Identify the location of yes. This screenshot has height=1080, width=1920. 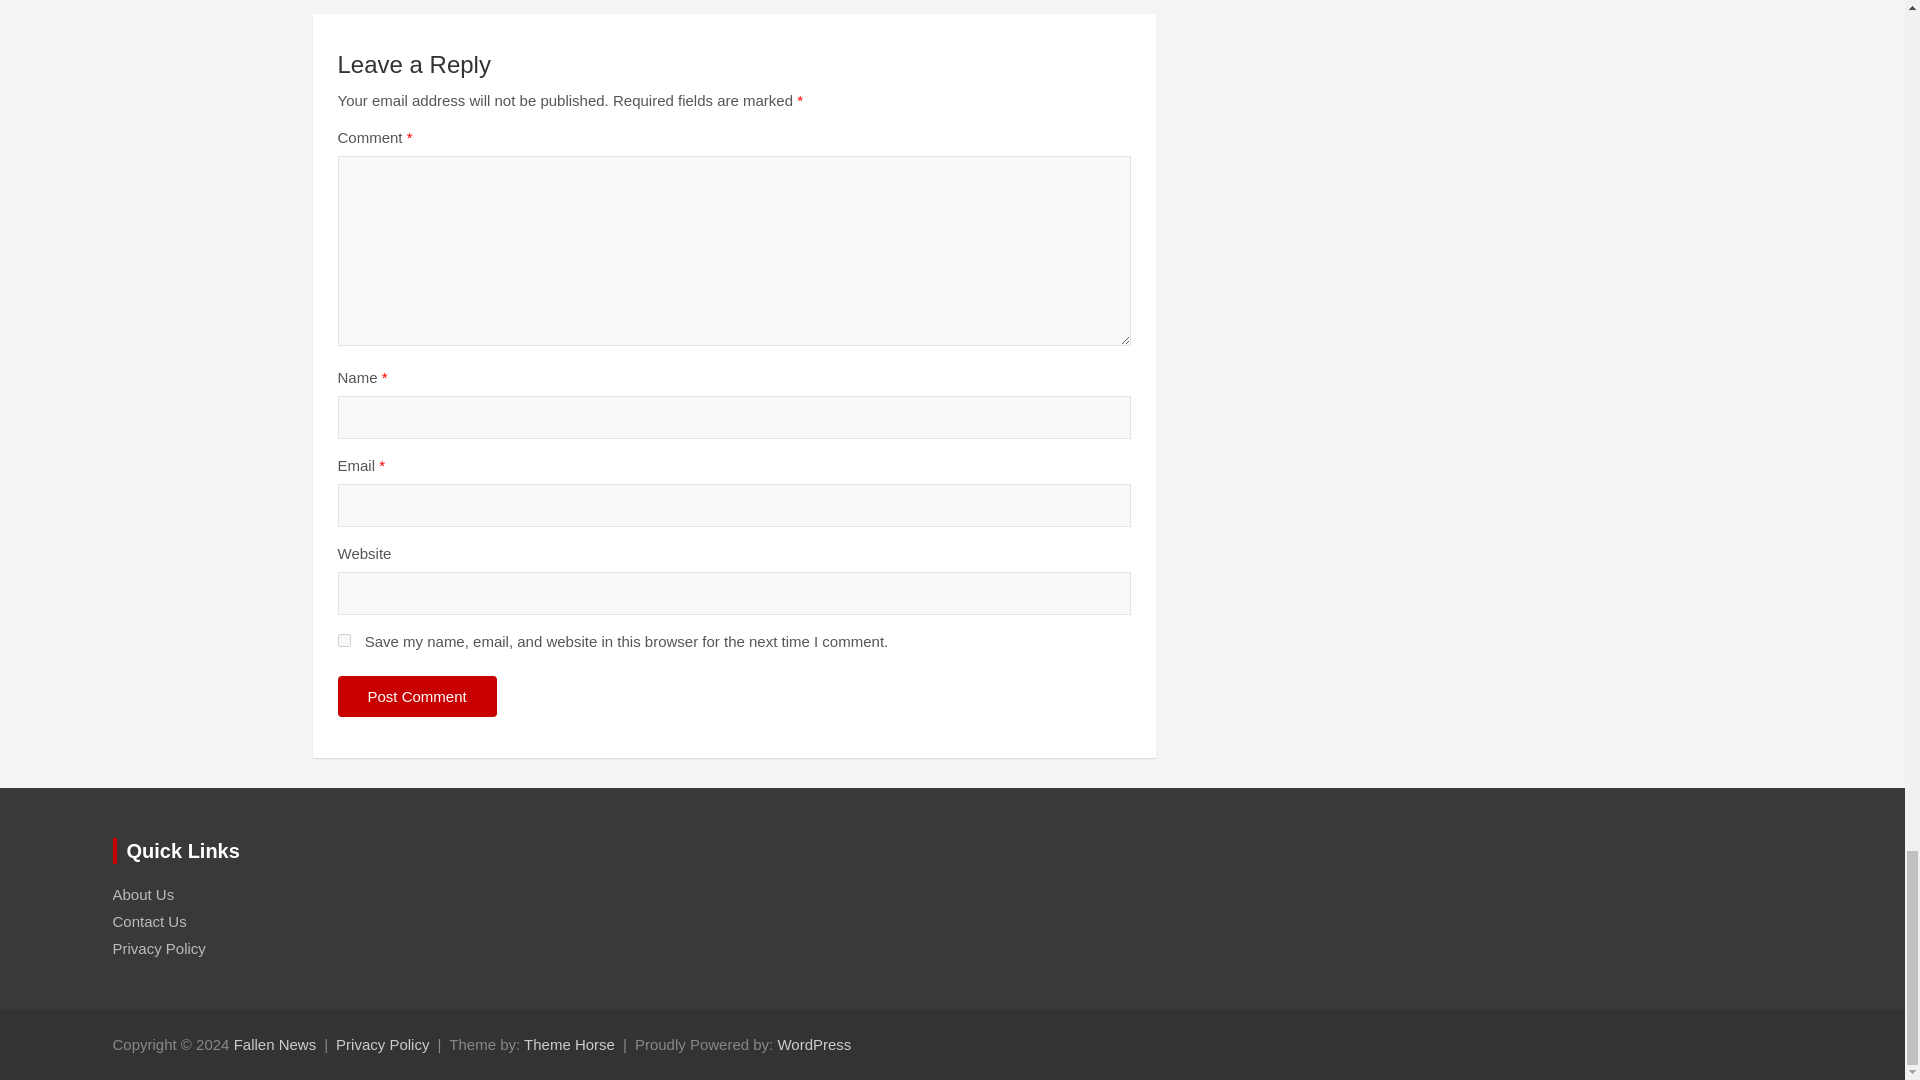
(344, 640).